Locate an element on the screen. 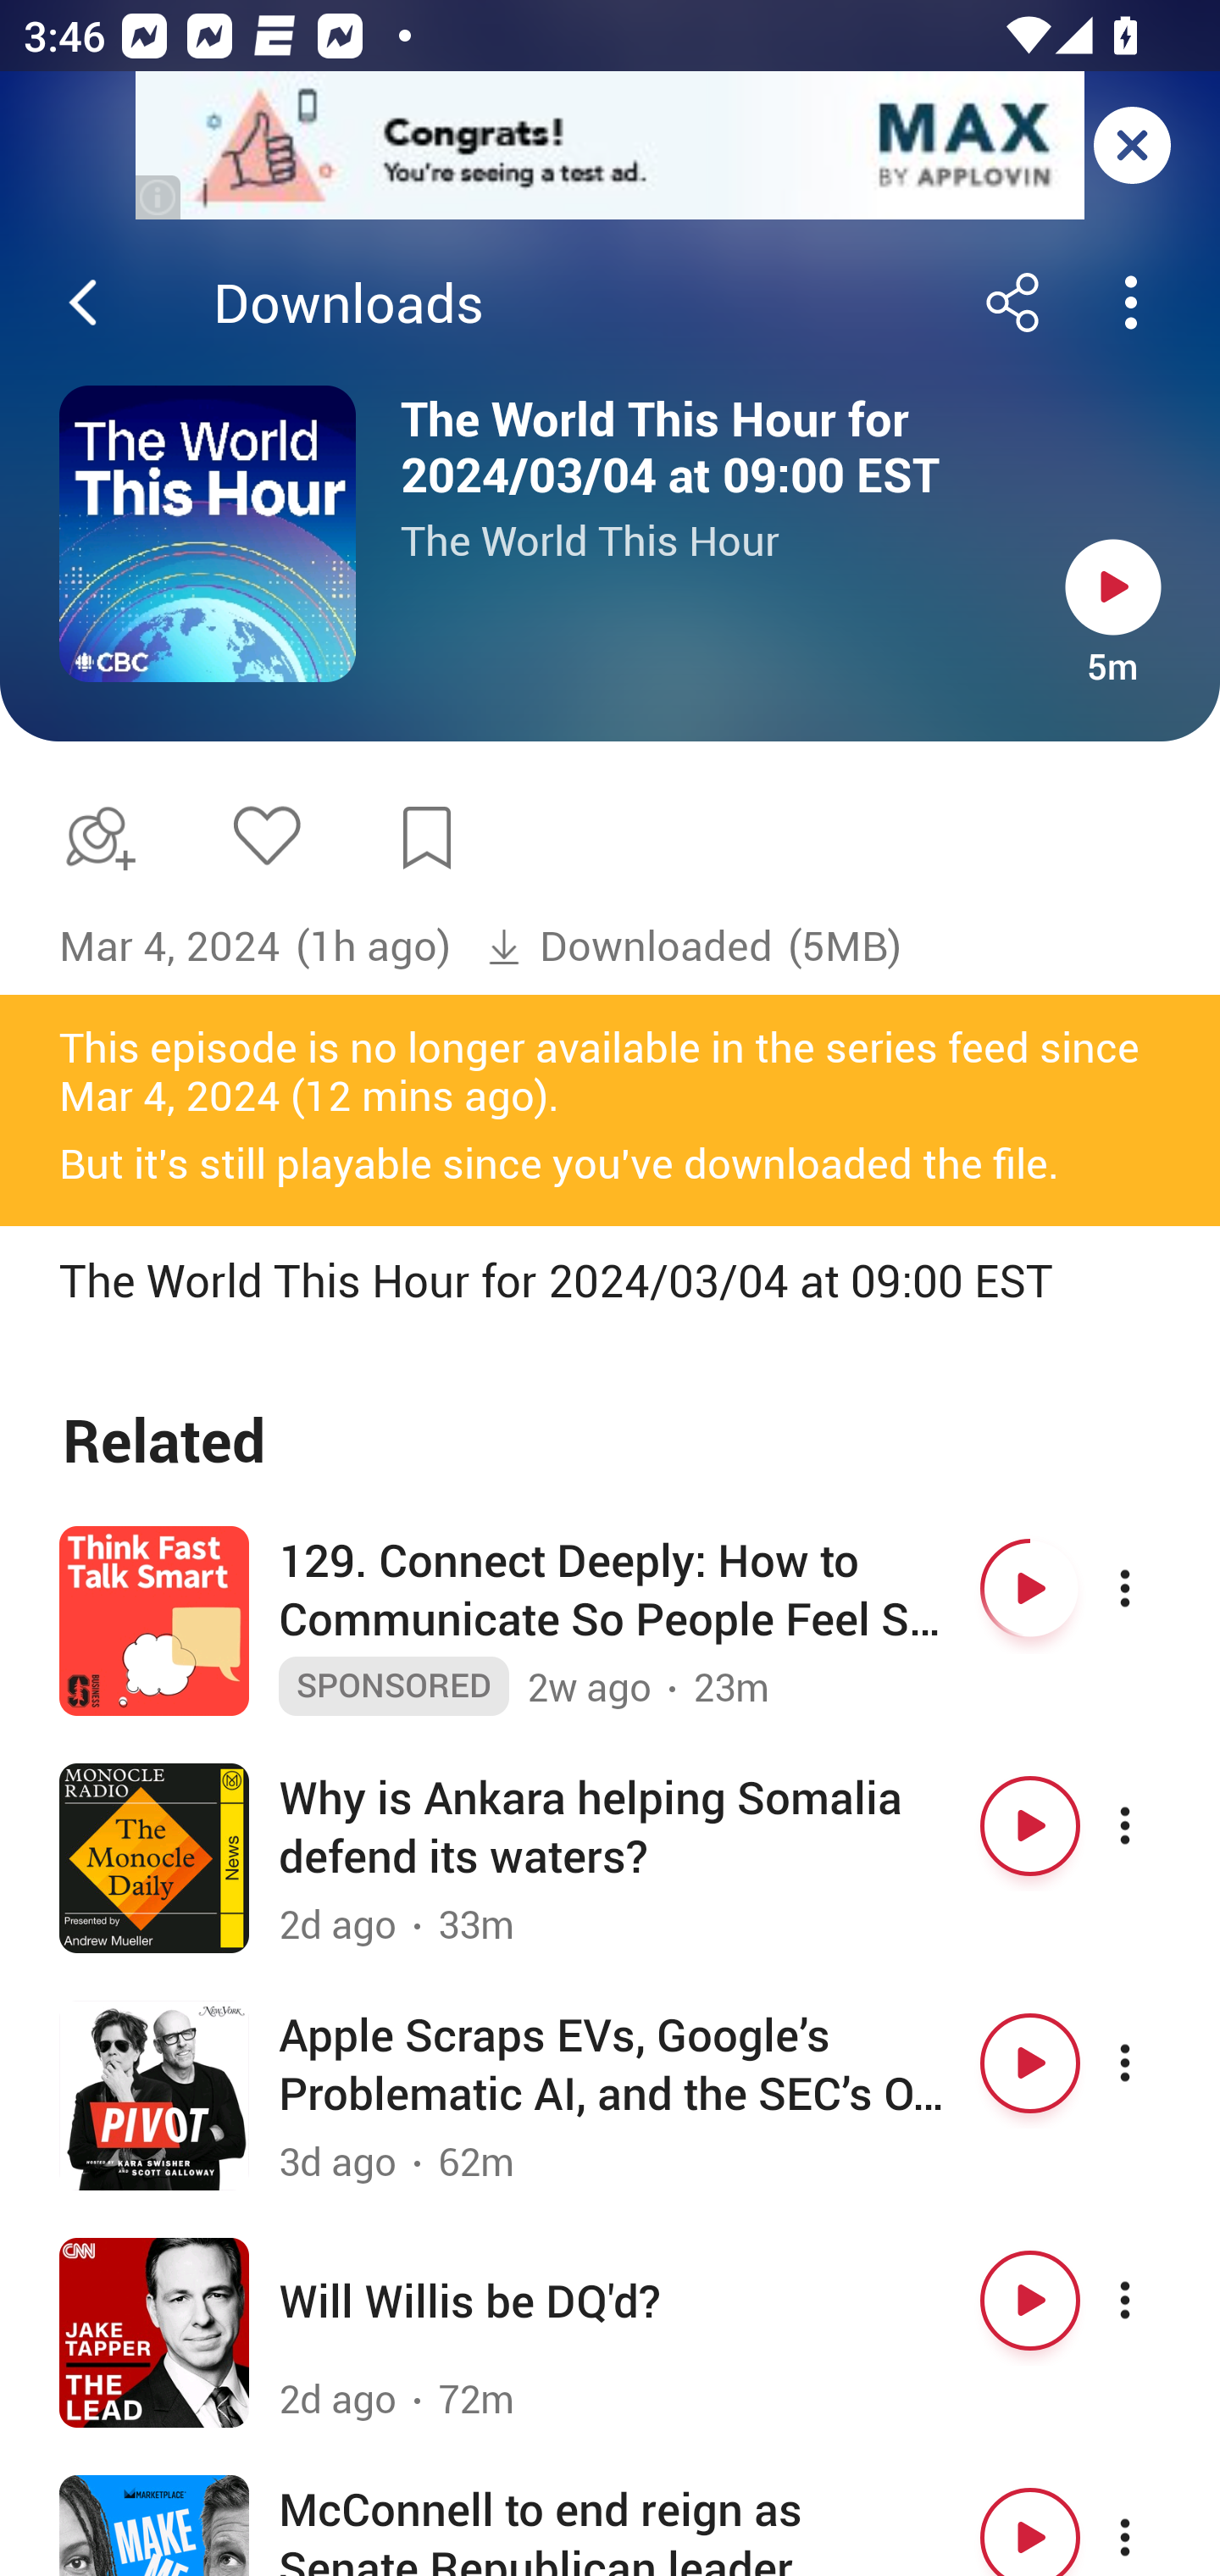 This screenshot has width=1220, height=2576. Play button is located at coordinates (1030, 1588).